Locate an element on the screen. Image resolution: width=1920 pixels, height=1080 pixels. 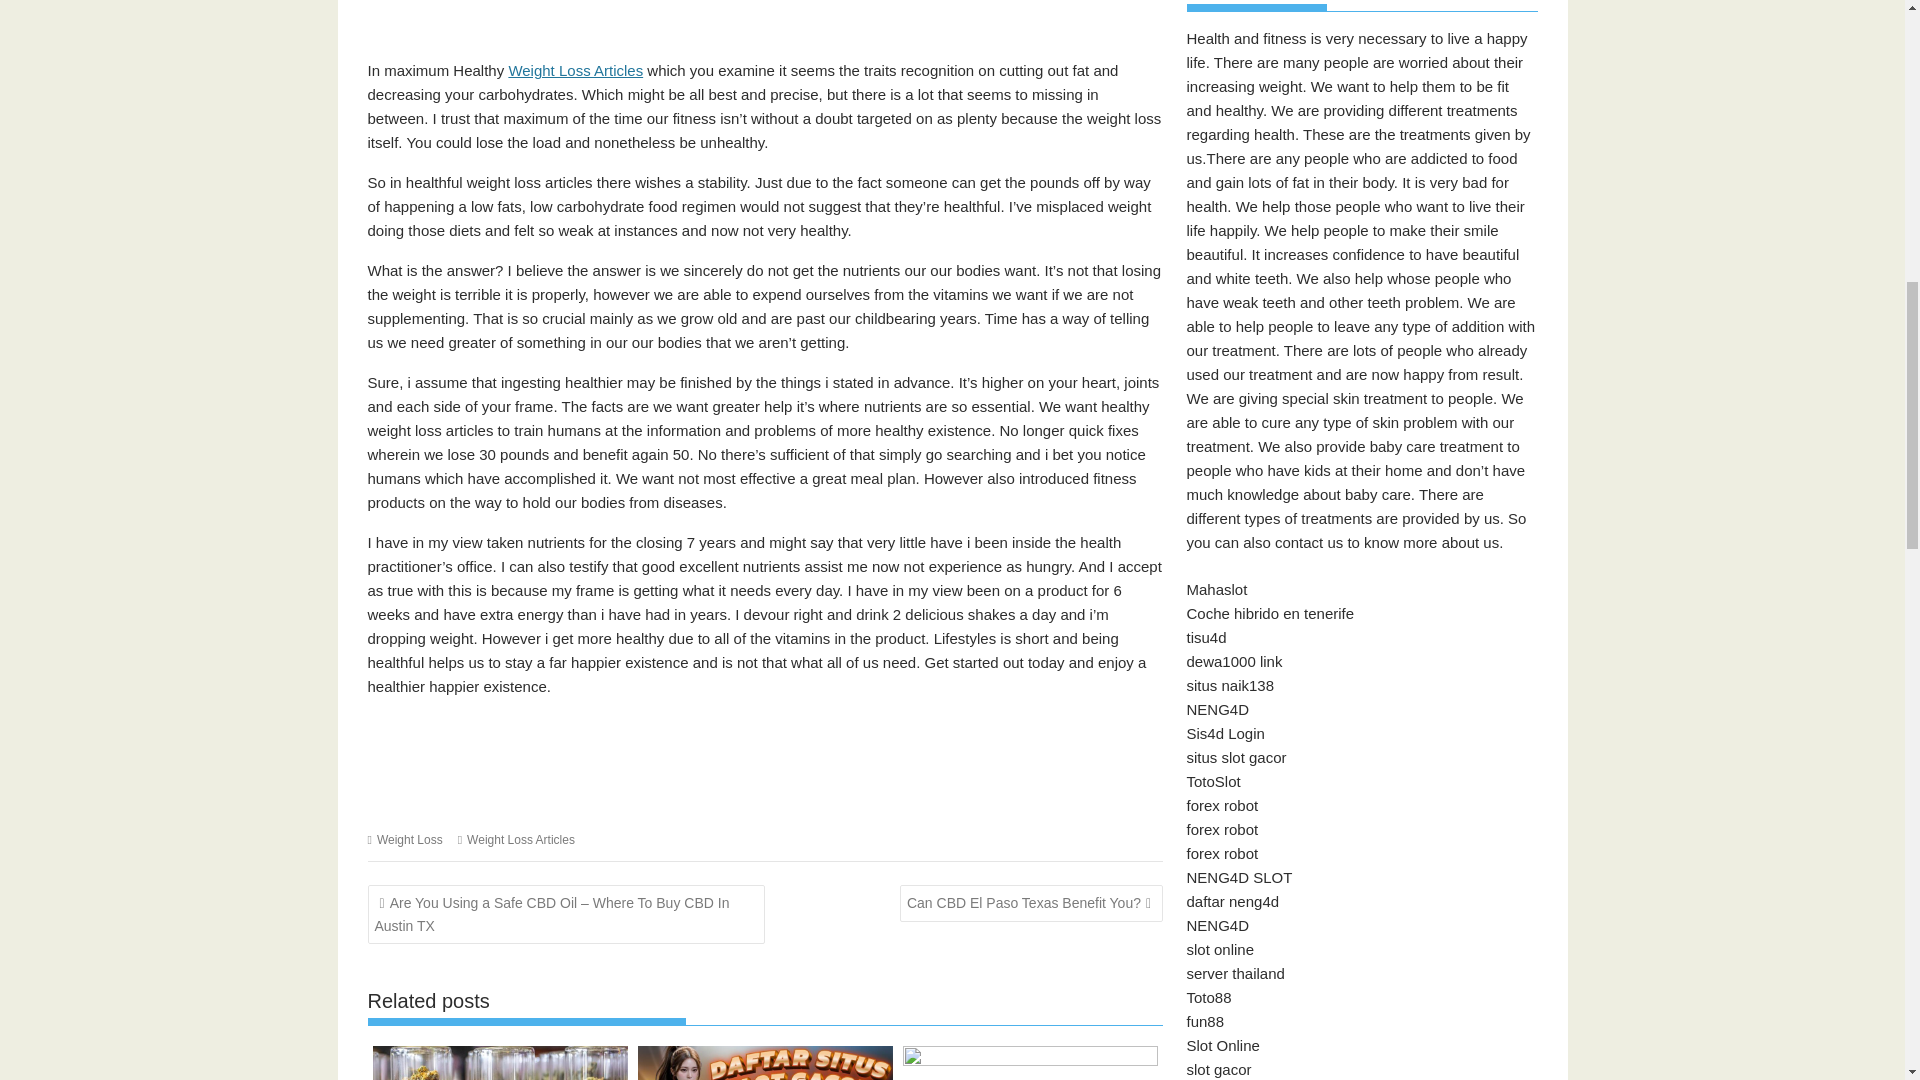
Weight Loss is located at coordinates (410, 839).